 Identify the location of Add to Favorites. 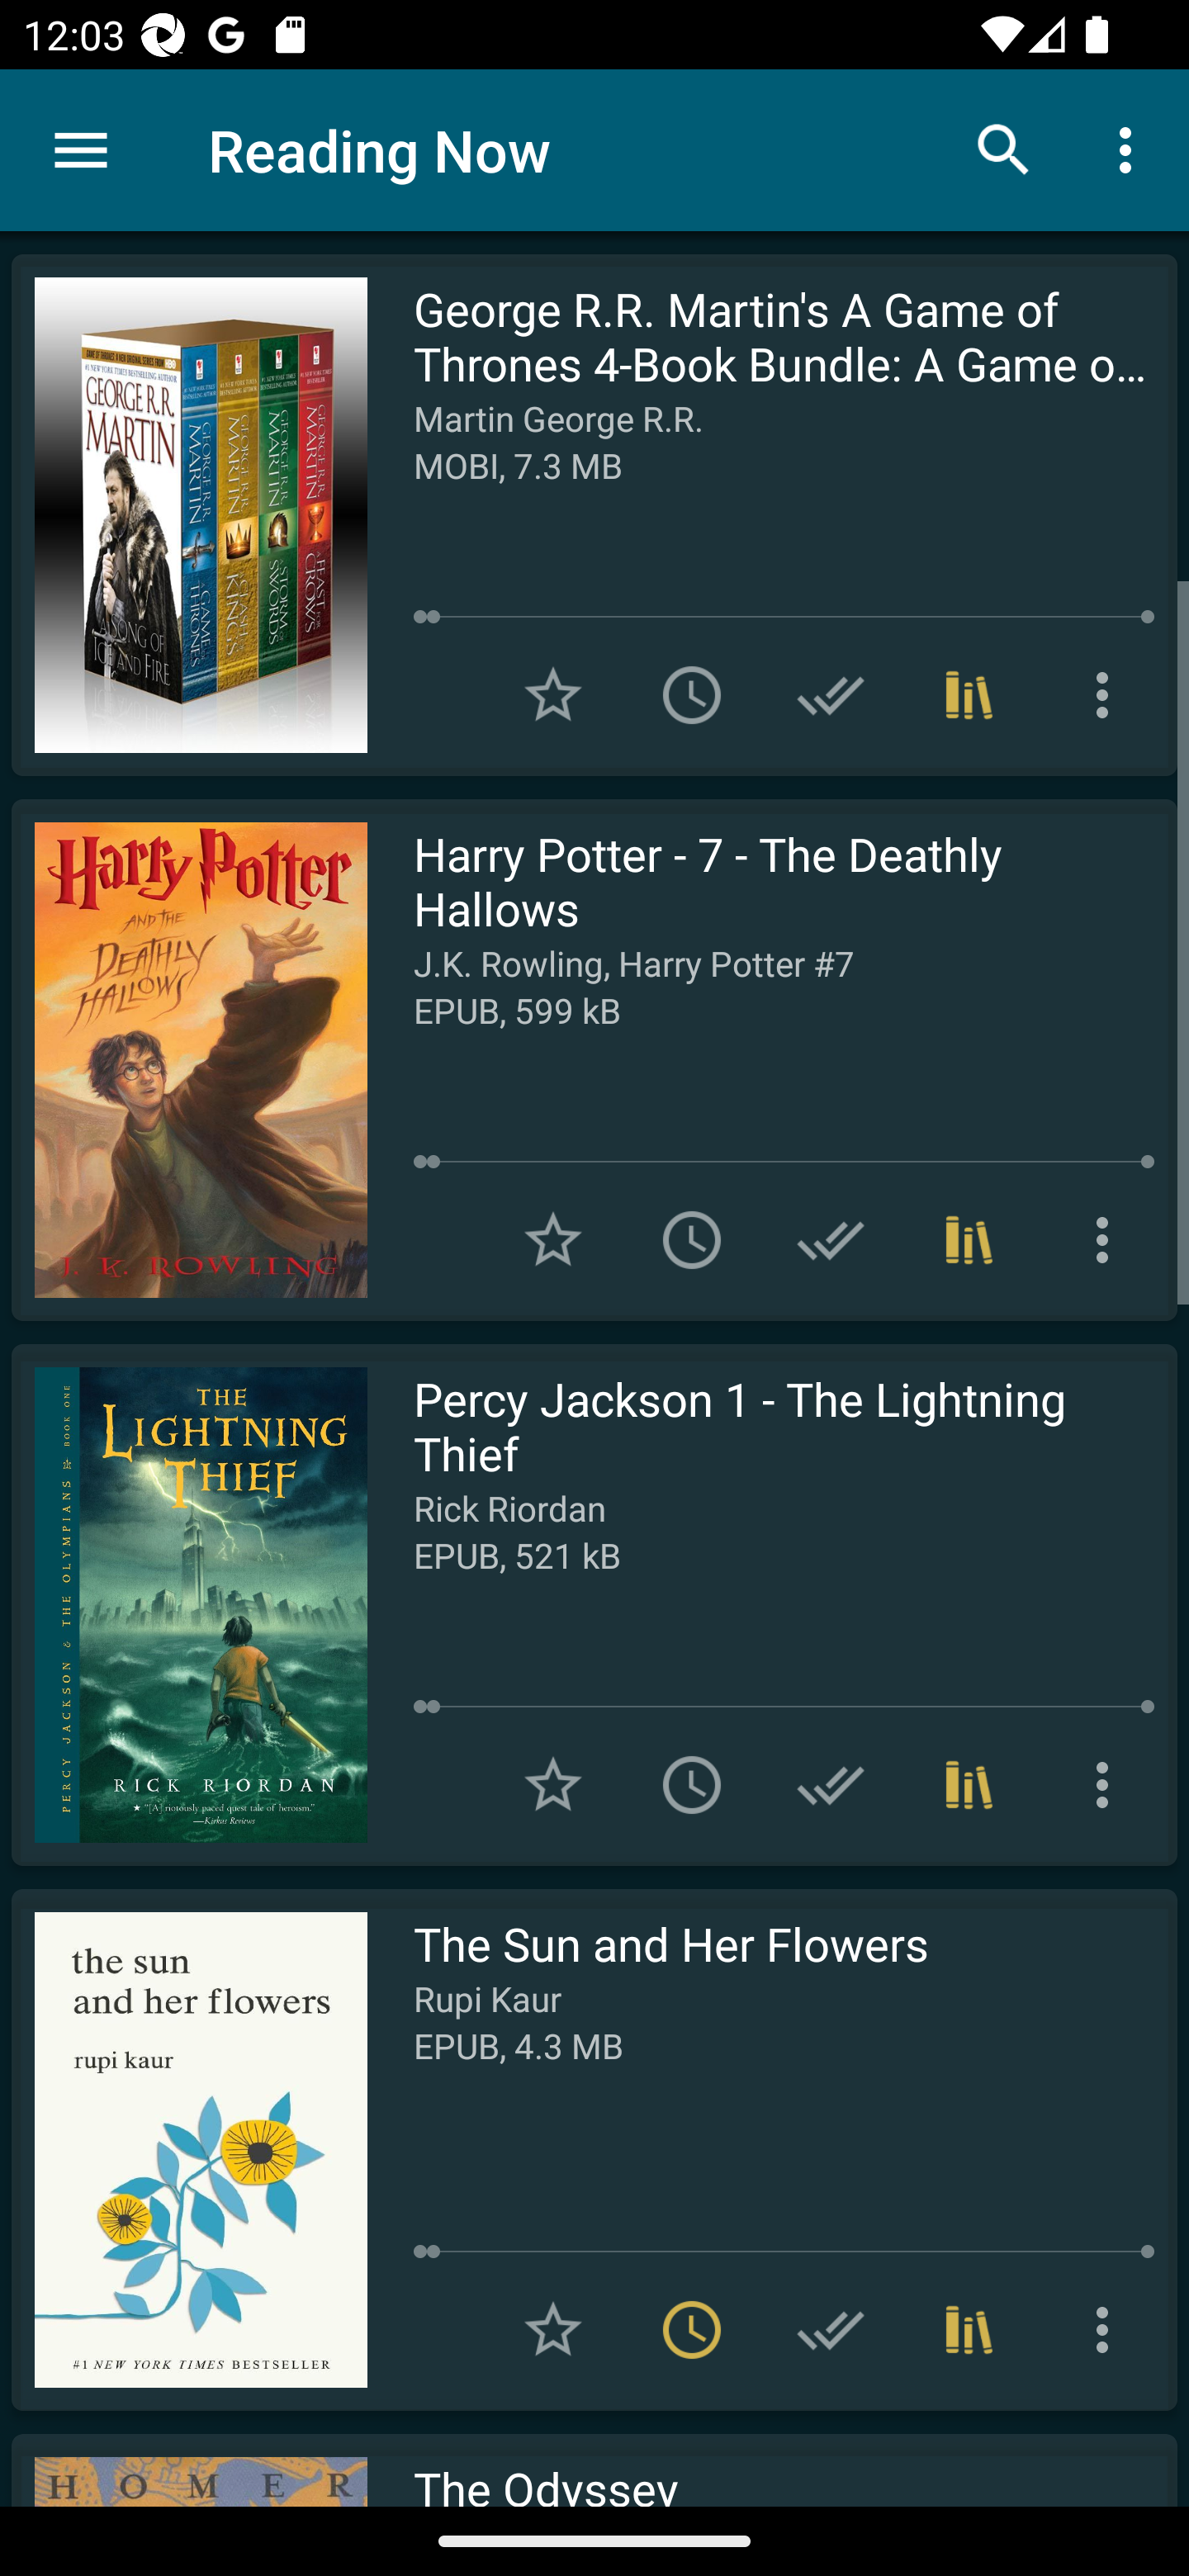
(553, 1238).